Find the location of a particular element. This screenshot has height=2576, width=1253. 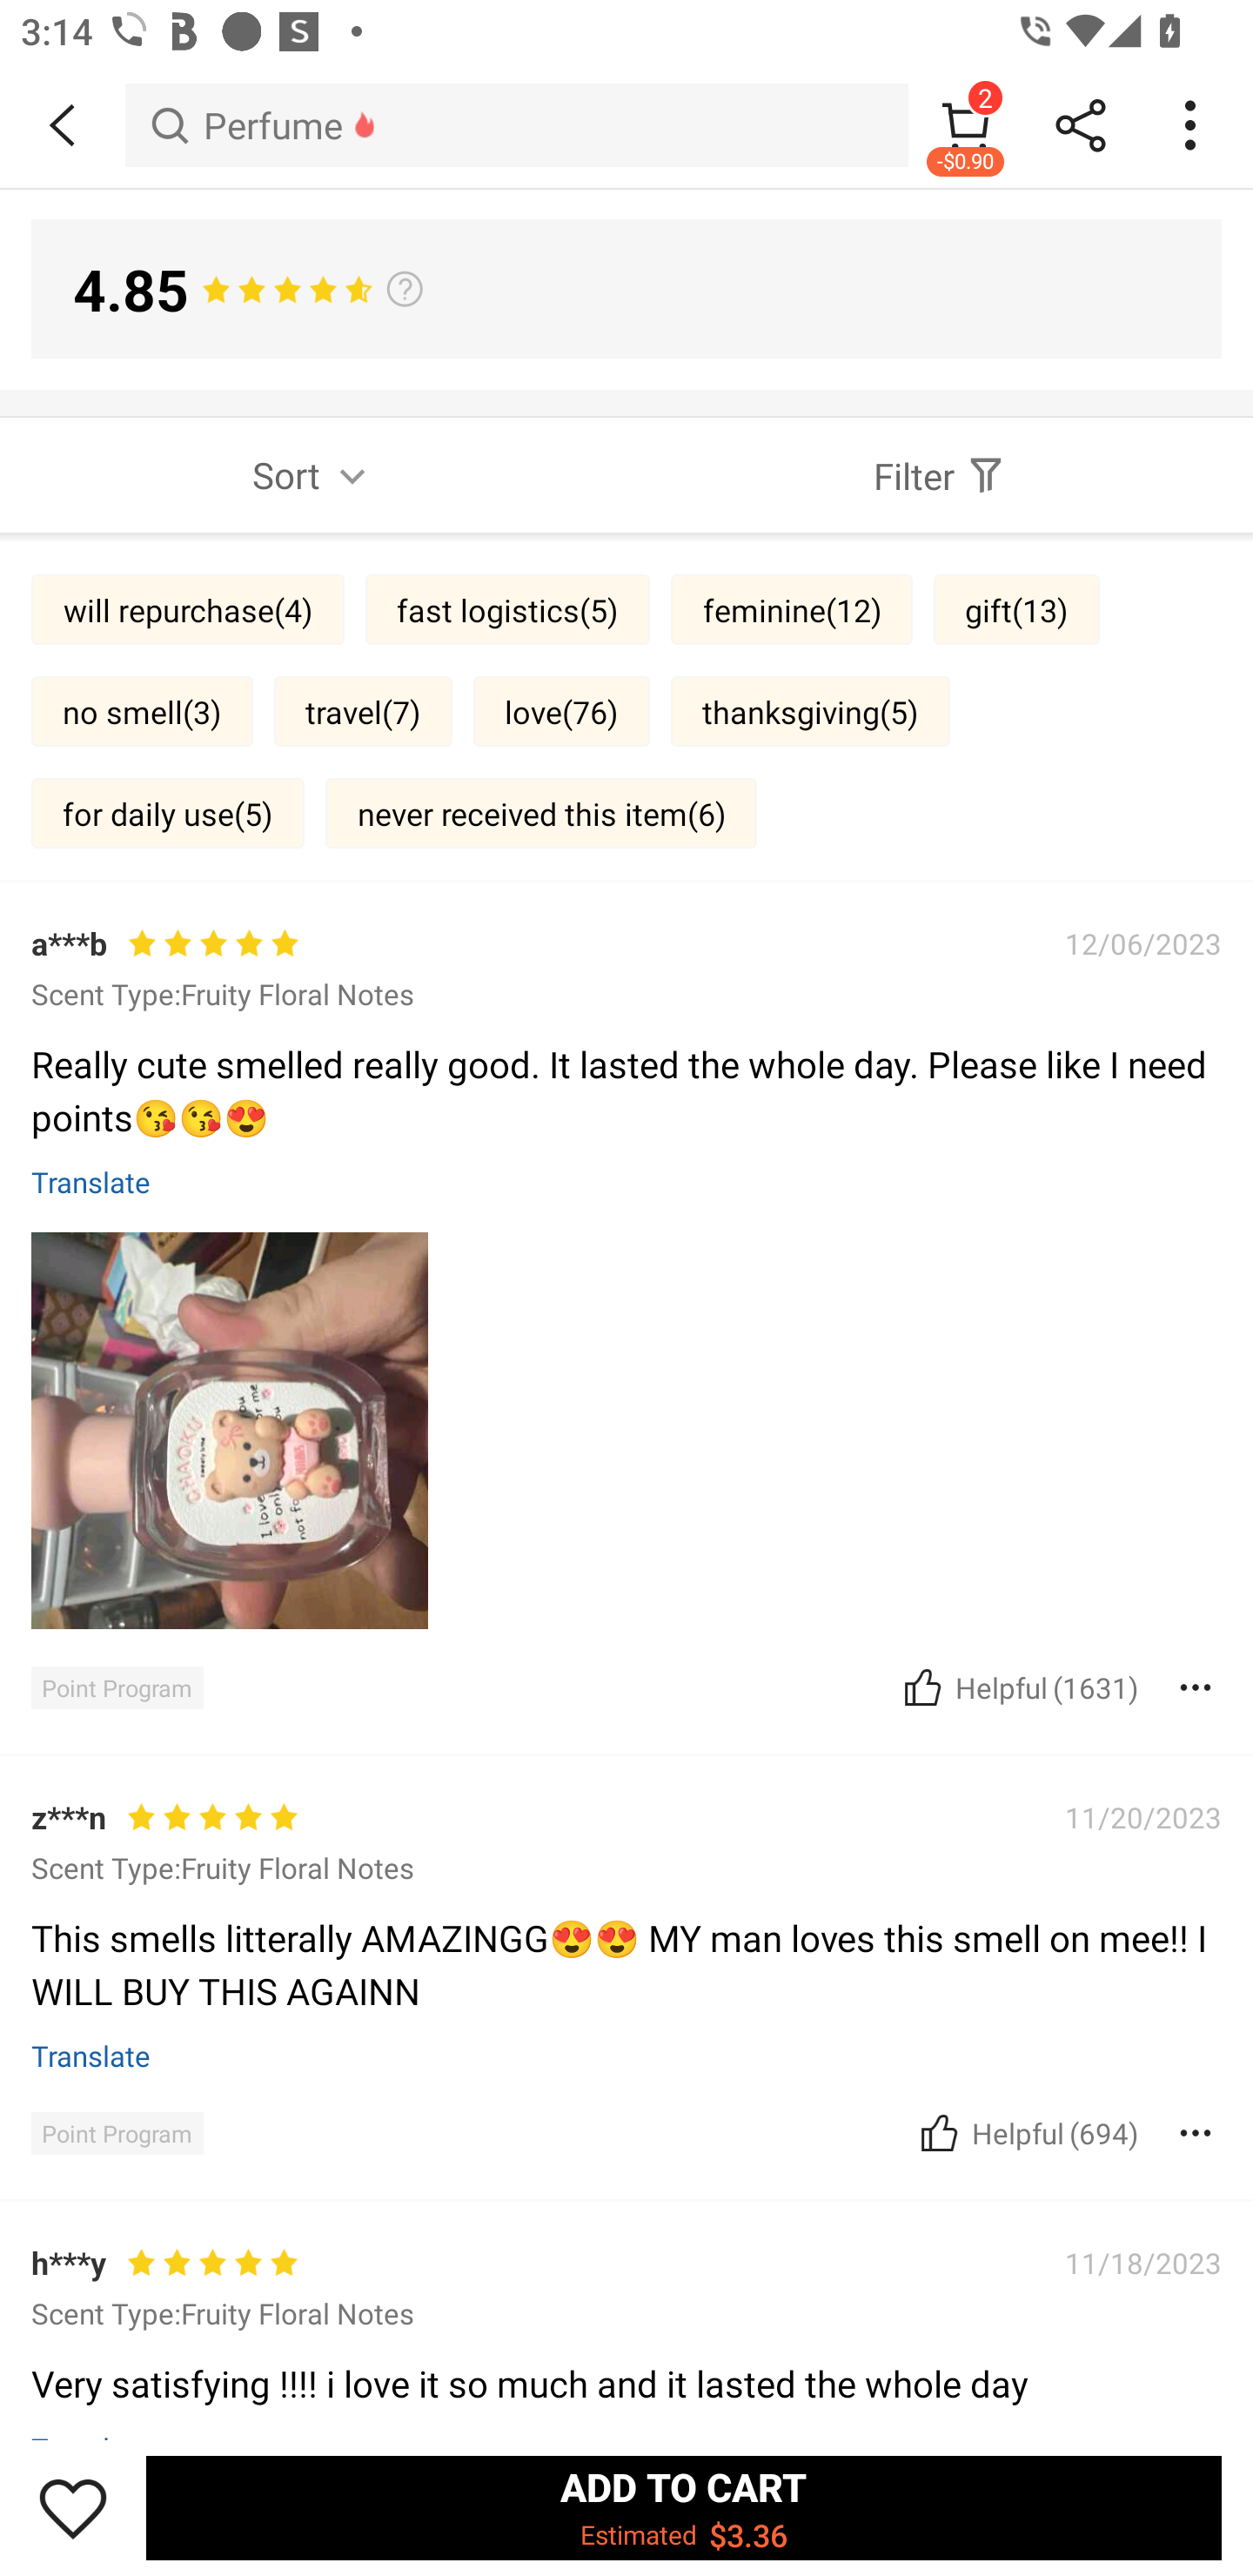

2 -$0.90 is located at coordinates (966, 124).